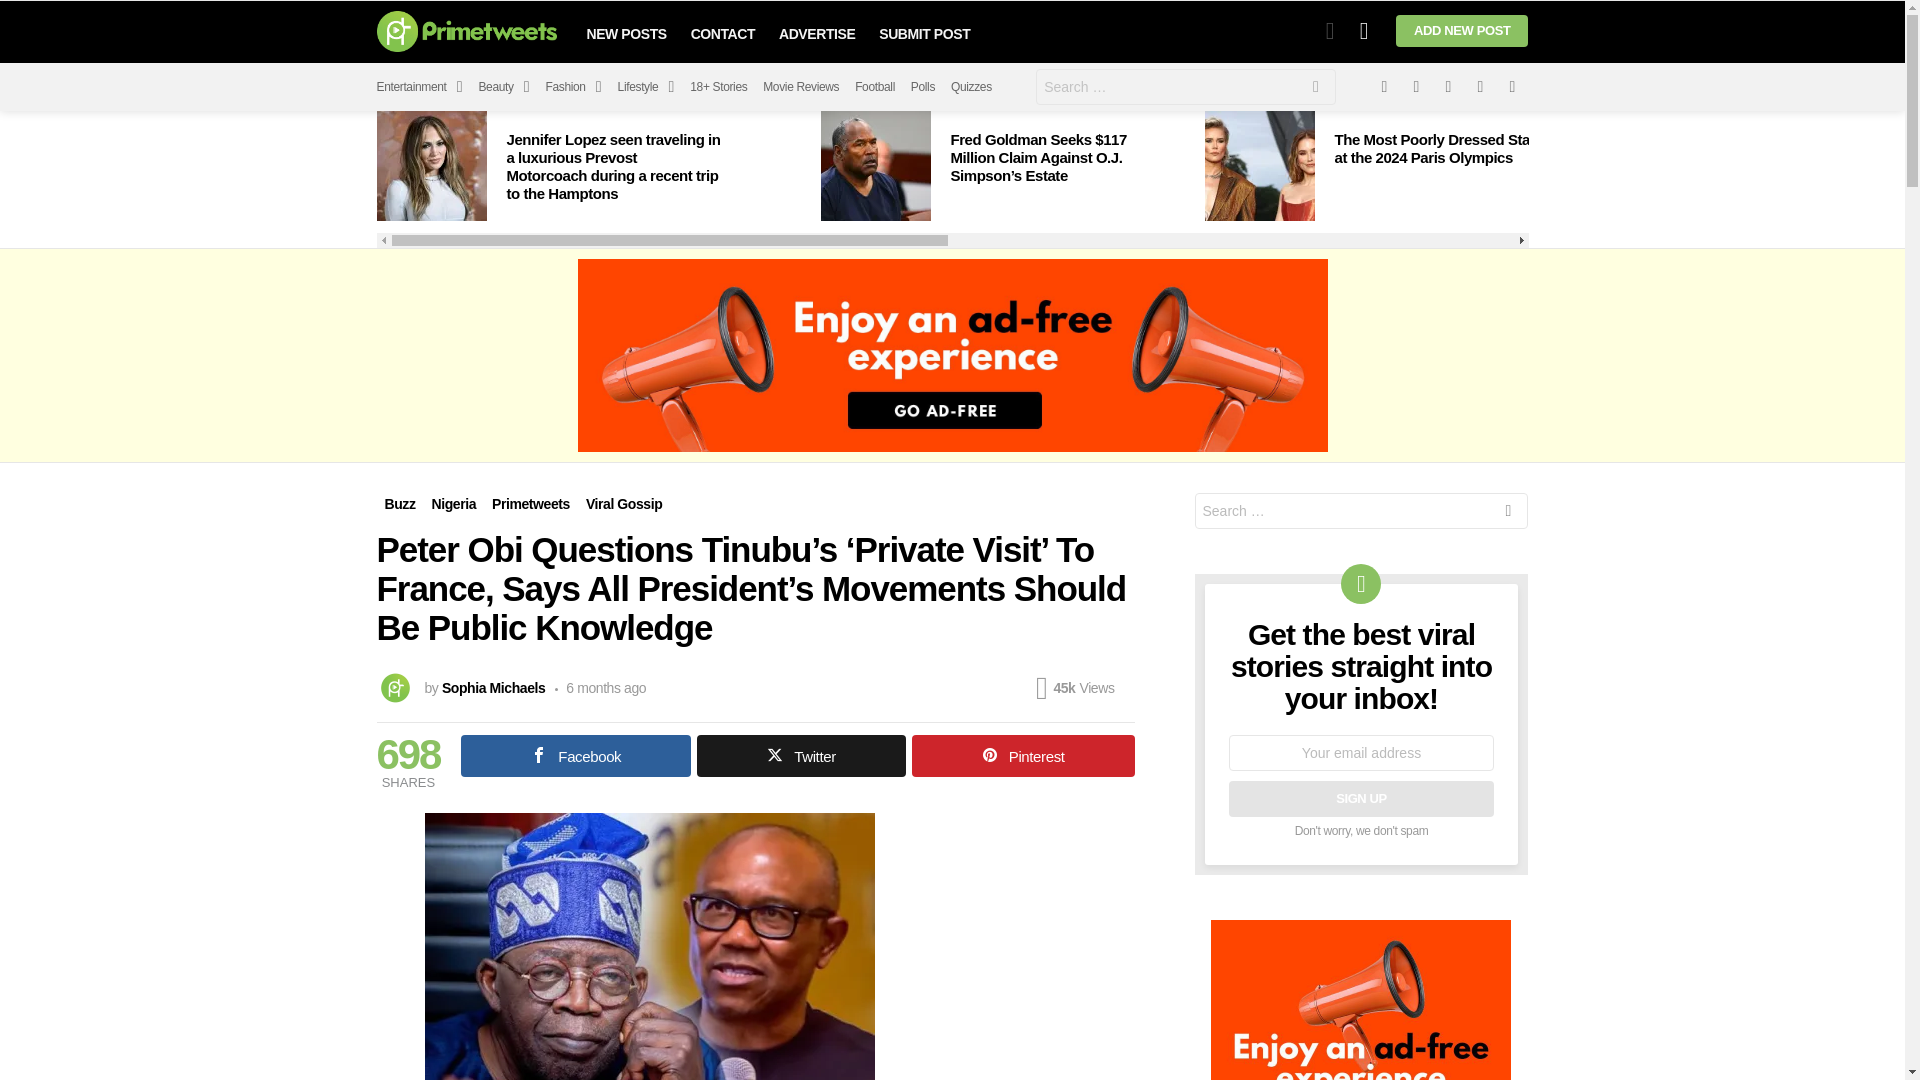 The height and width of the screenshot is (1080, 1920). I want to click on Search for:, so click(1186, 86).